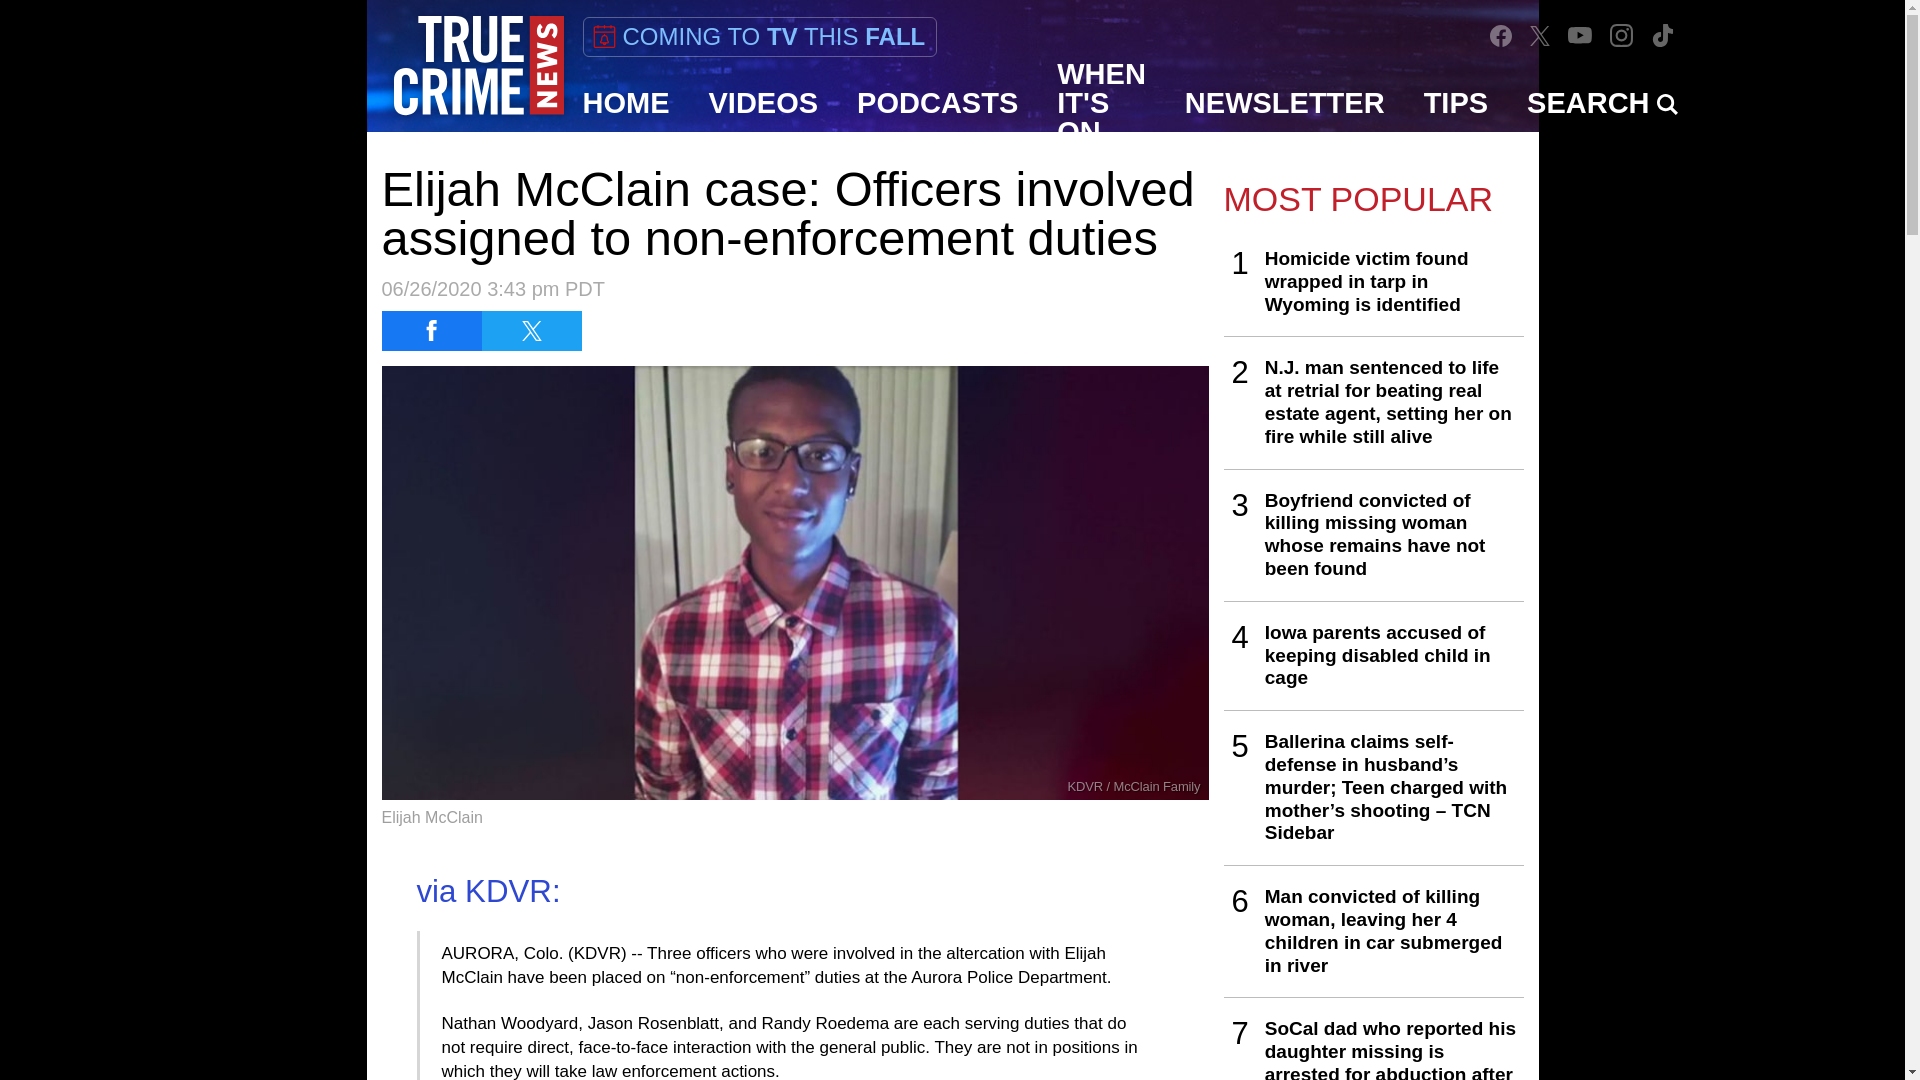  Describe the element at coordinates (1621, 36) in the screenshot. I see `Instagram` at that location.